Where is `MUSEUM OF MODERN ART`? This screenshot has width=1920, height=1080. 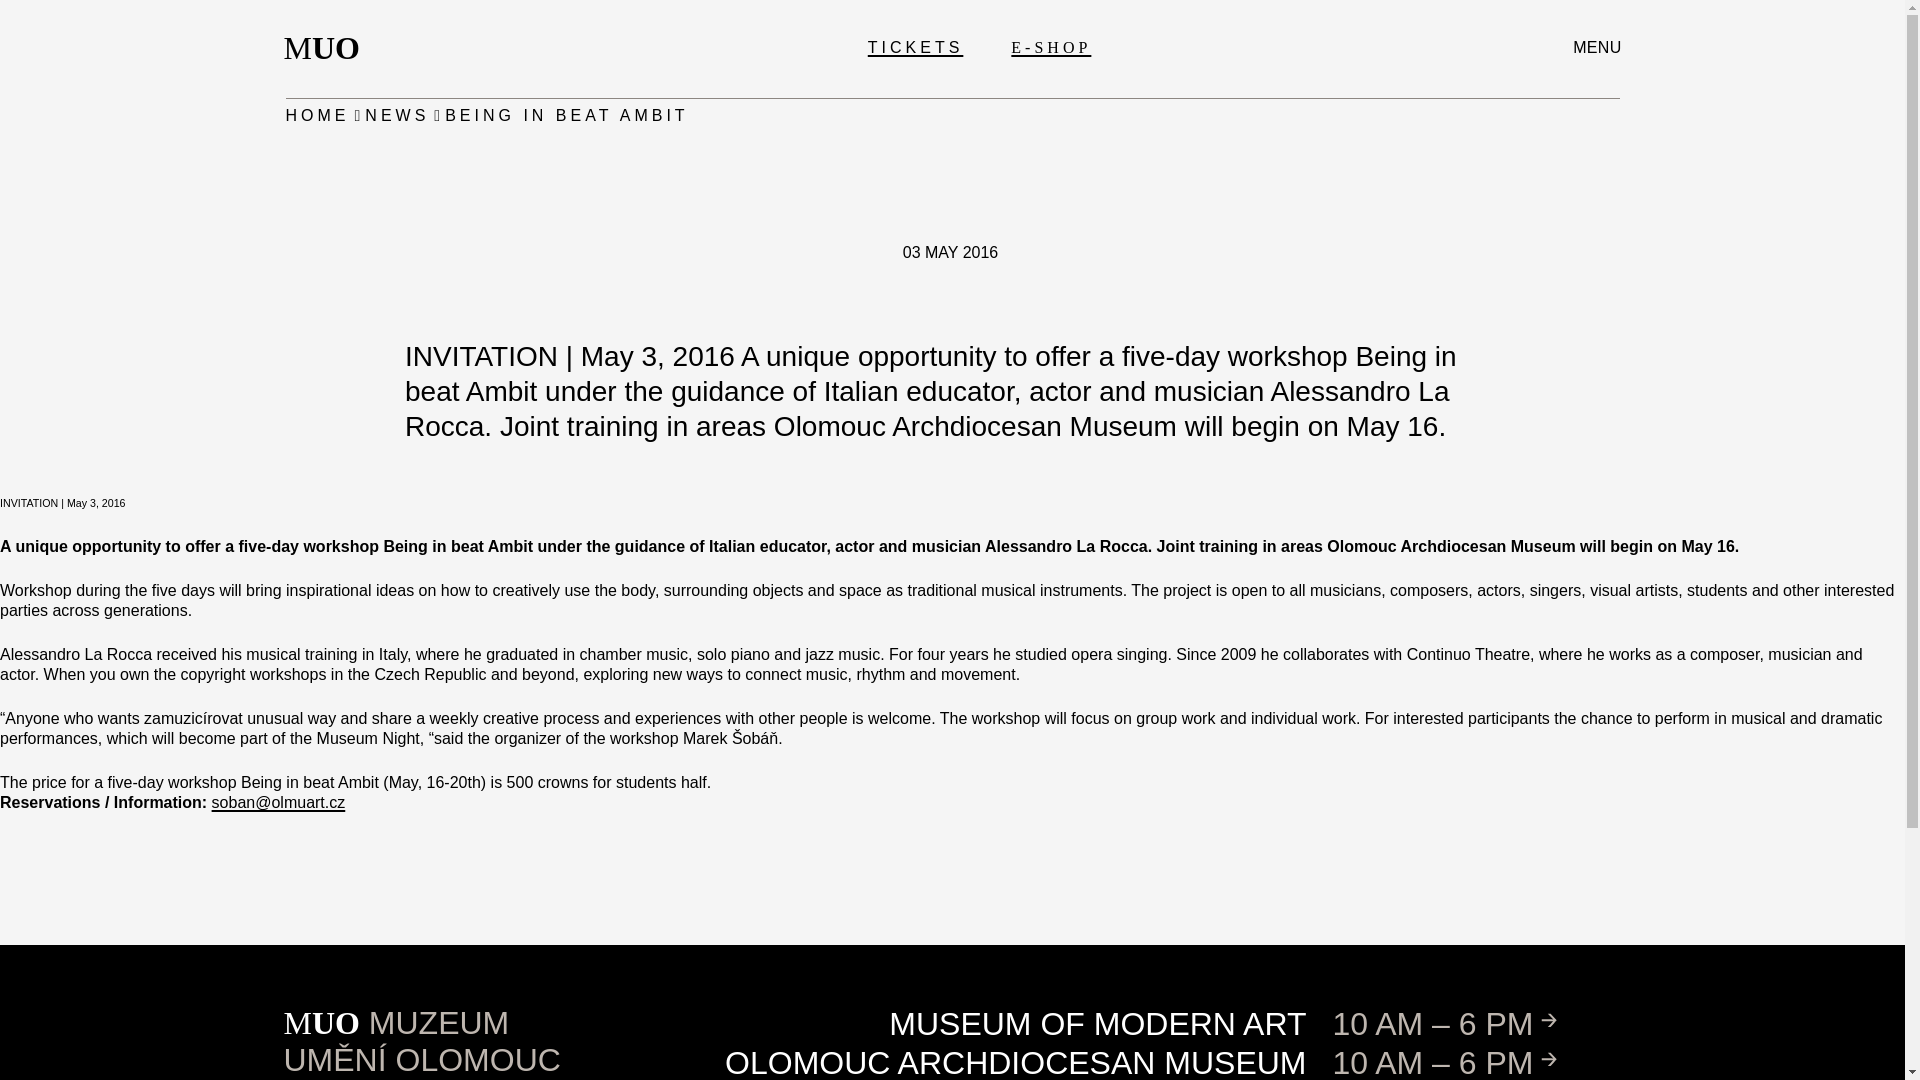
MUSEUM OF MODERN ART is located at coordinates (328, 48).